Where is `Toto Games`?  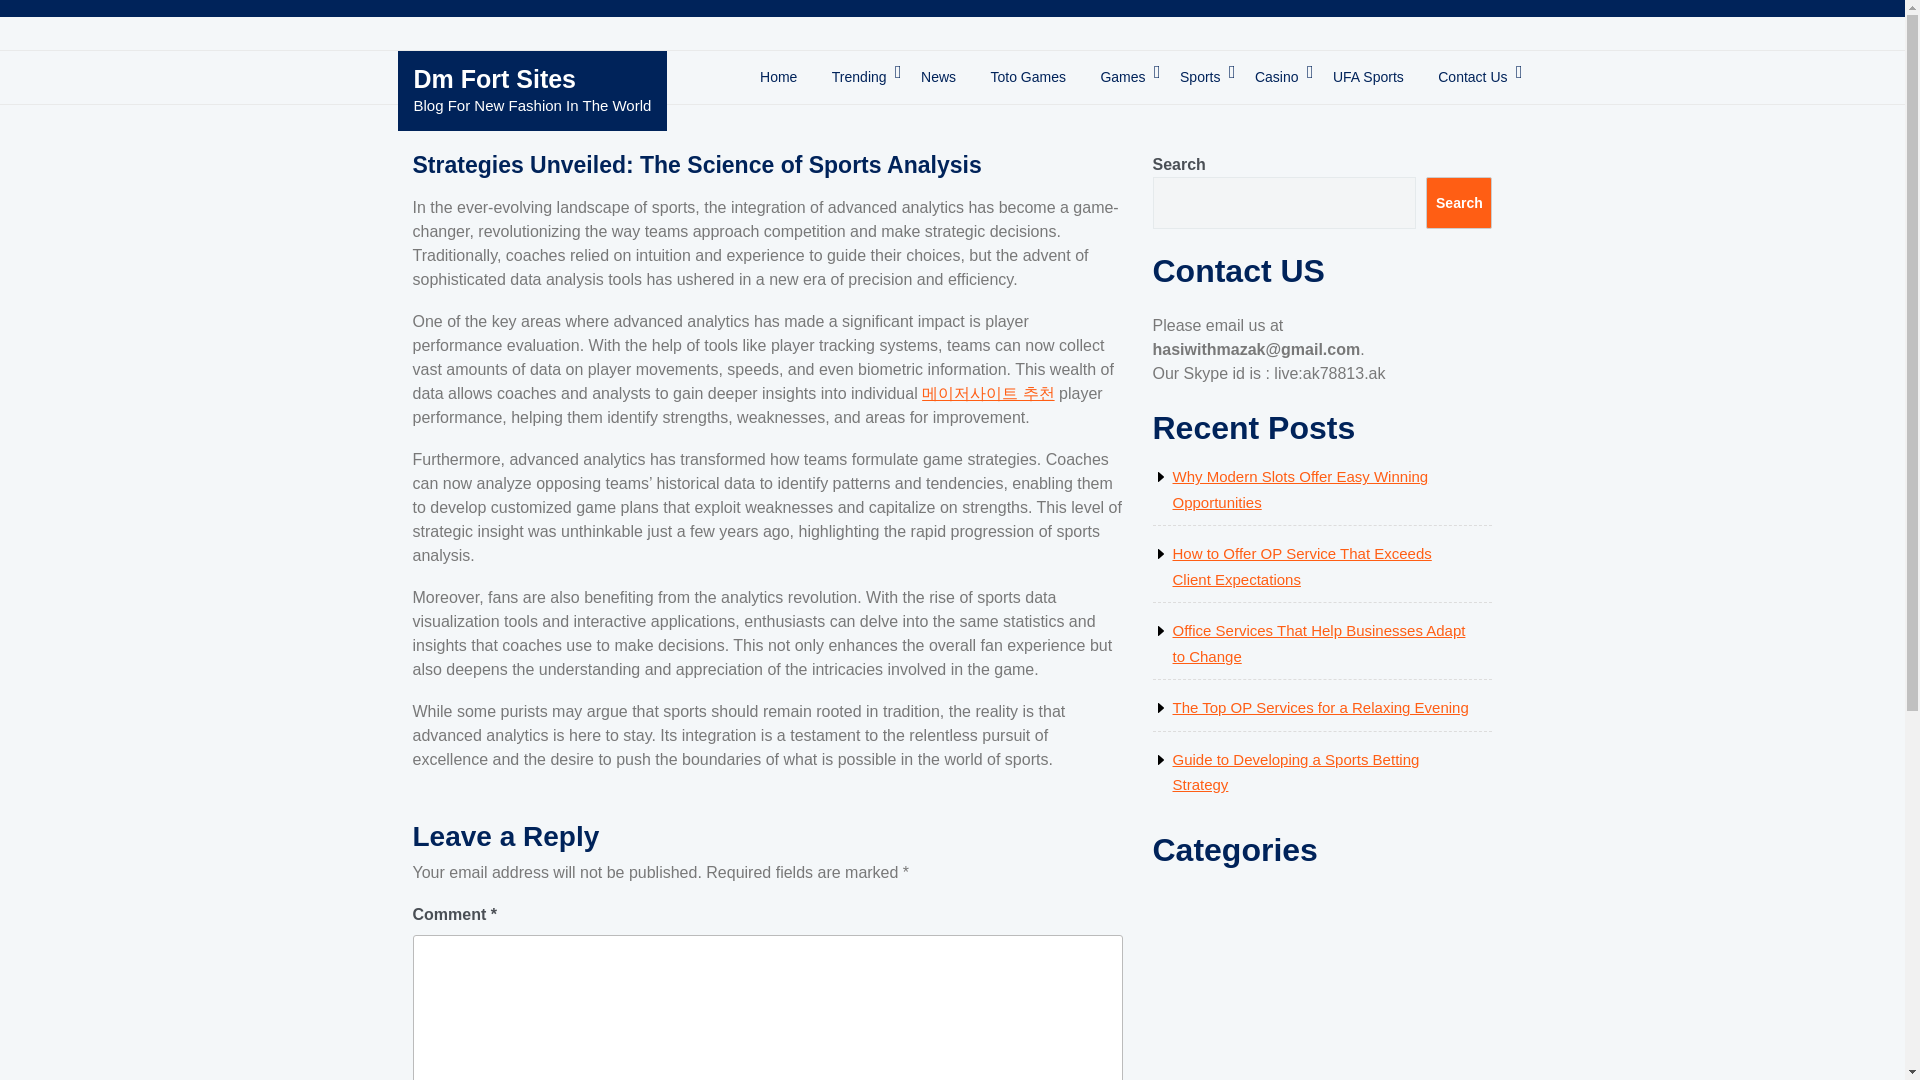
Toto Games is located at coordinates (1028, 78).